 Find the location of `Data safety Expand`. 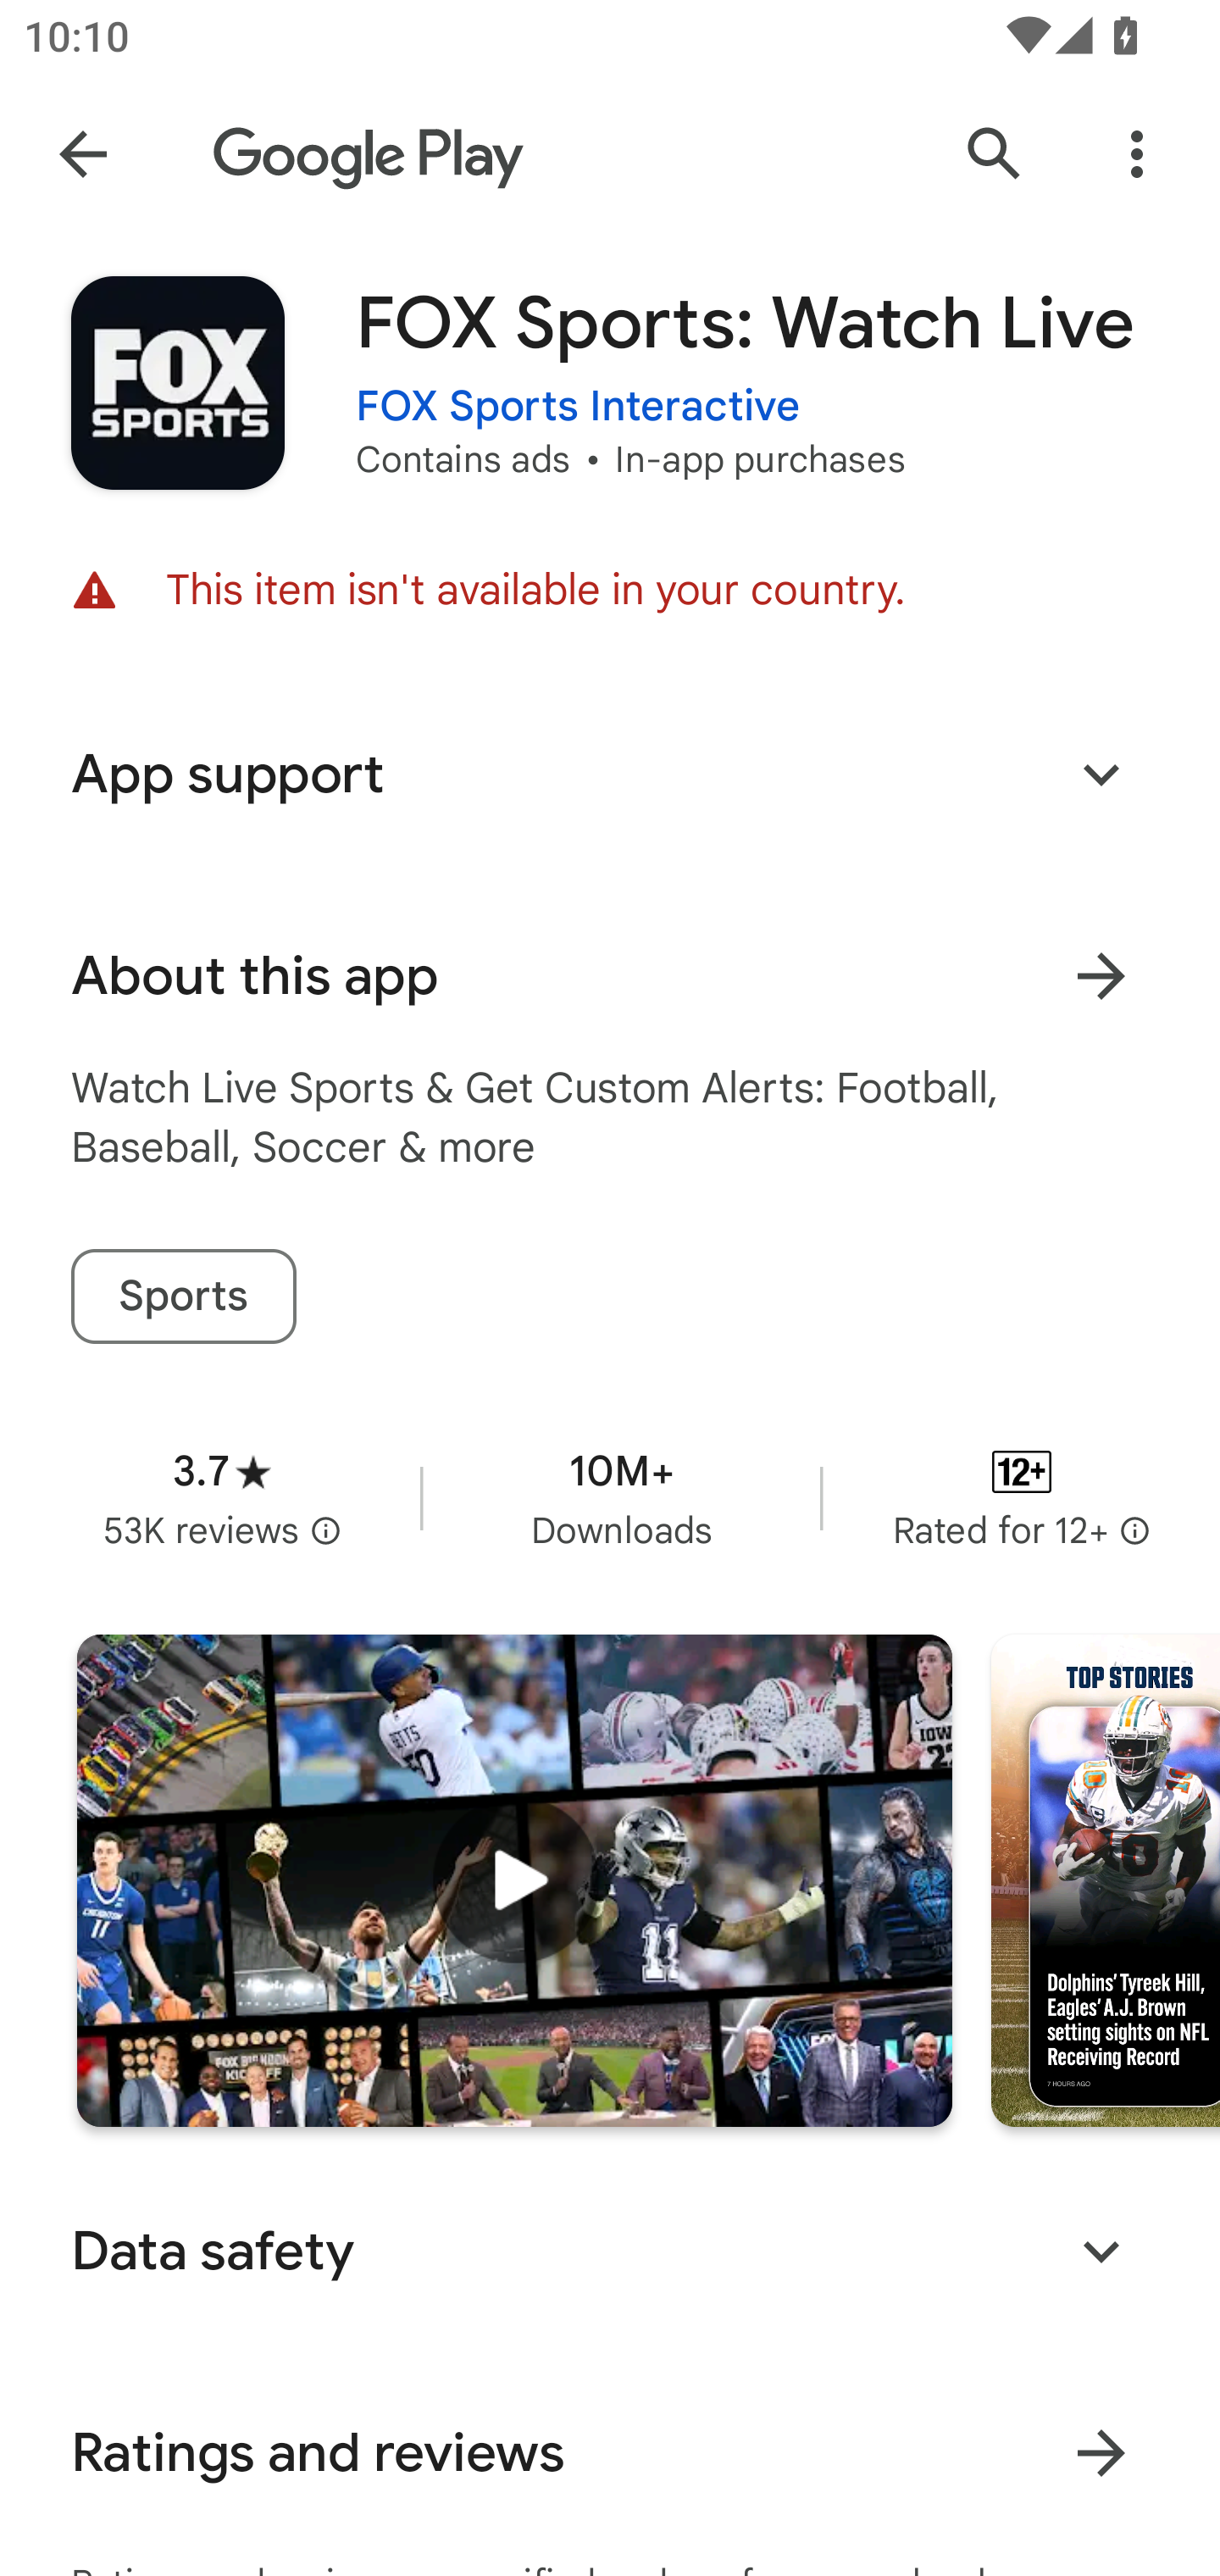

Data safety Expand is located at coordinates (610, 2251).